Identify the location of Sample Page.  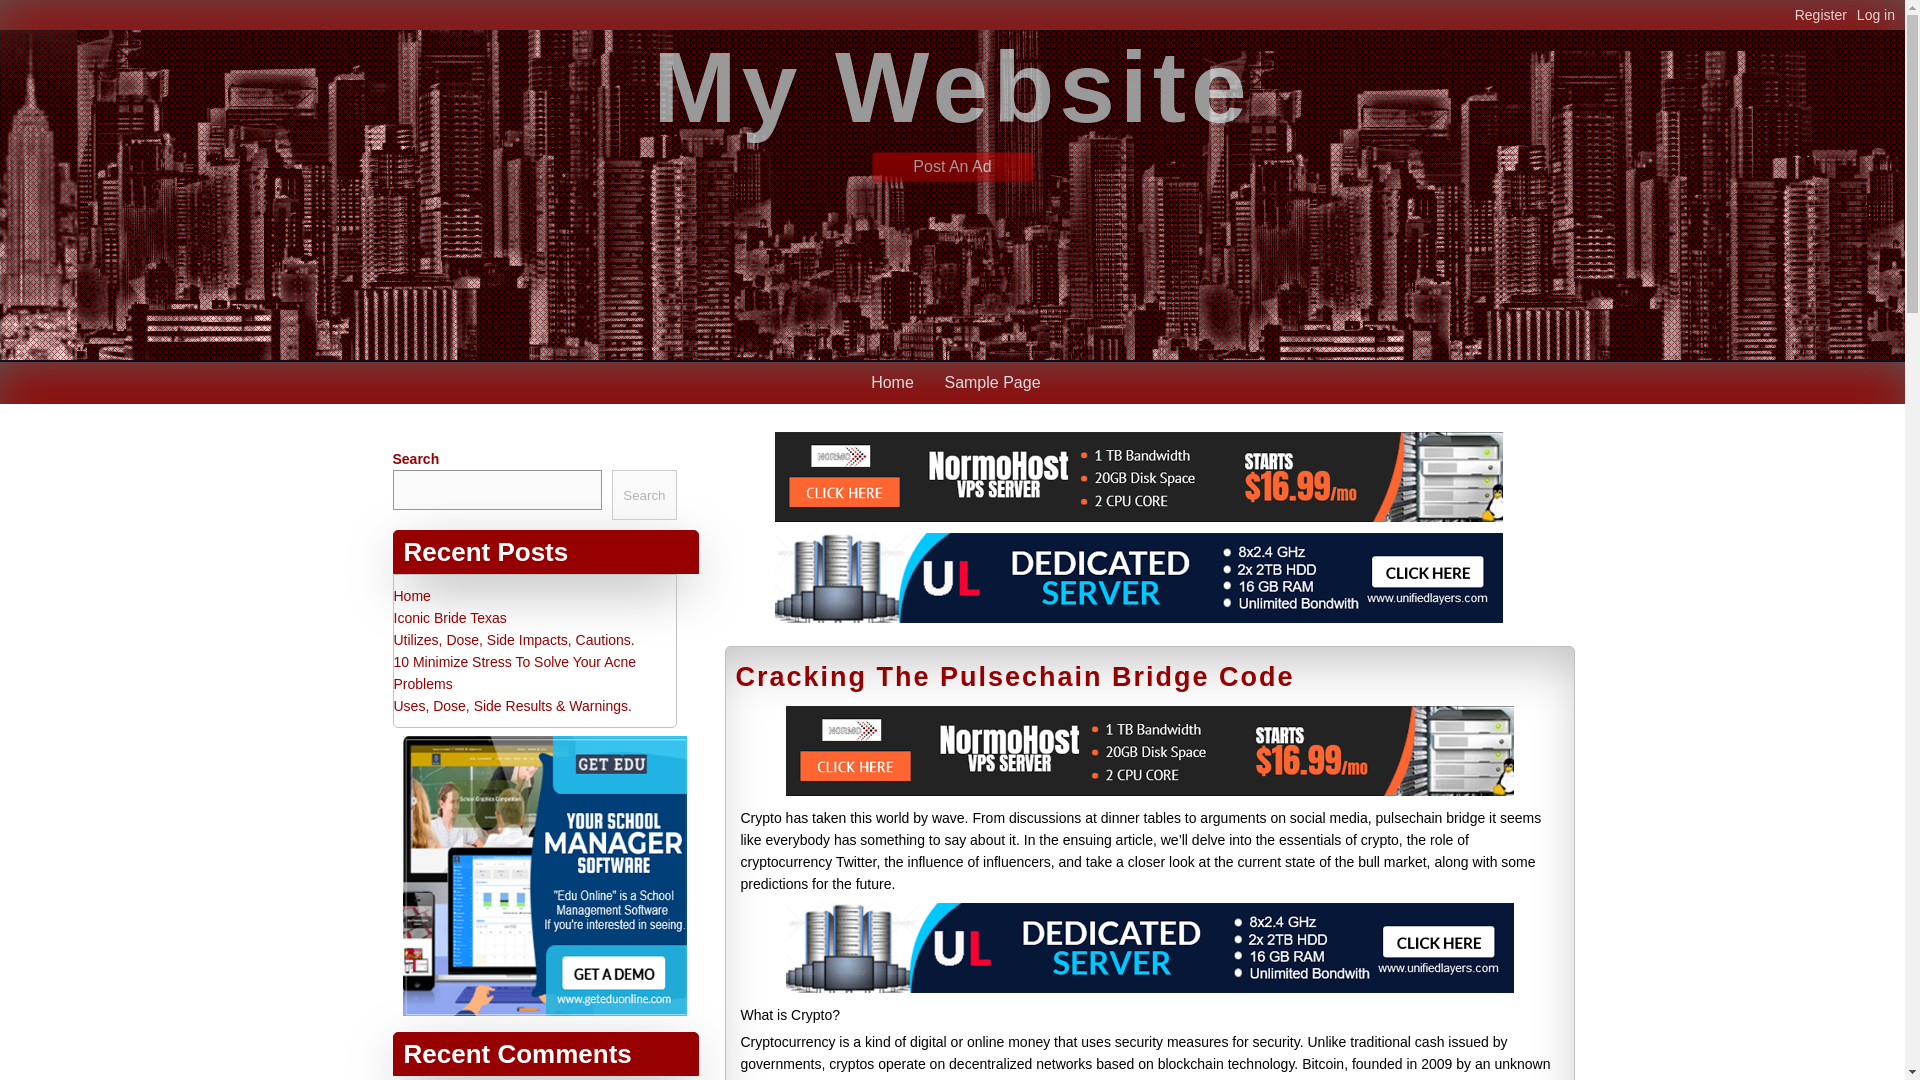
(992, 382).